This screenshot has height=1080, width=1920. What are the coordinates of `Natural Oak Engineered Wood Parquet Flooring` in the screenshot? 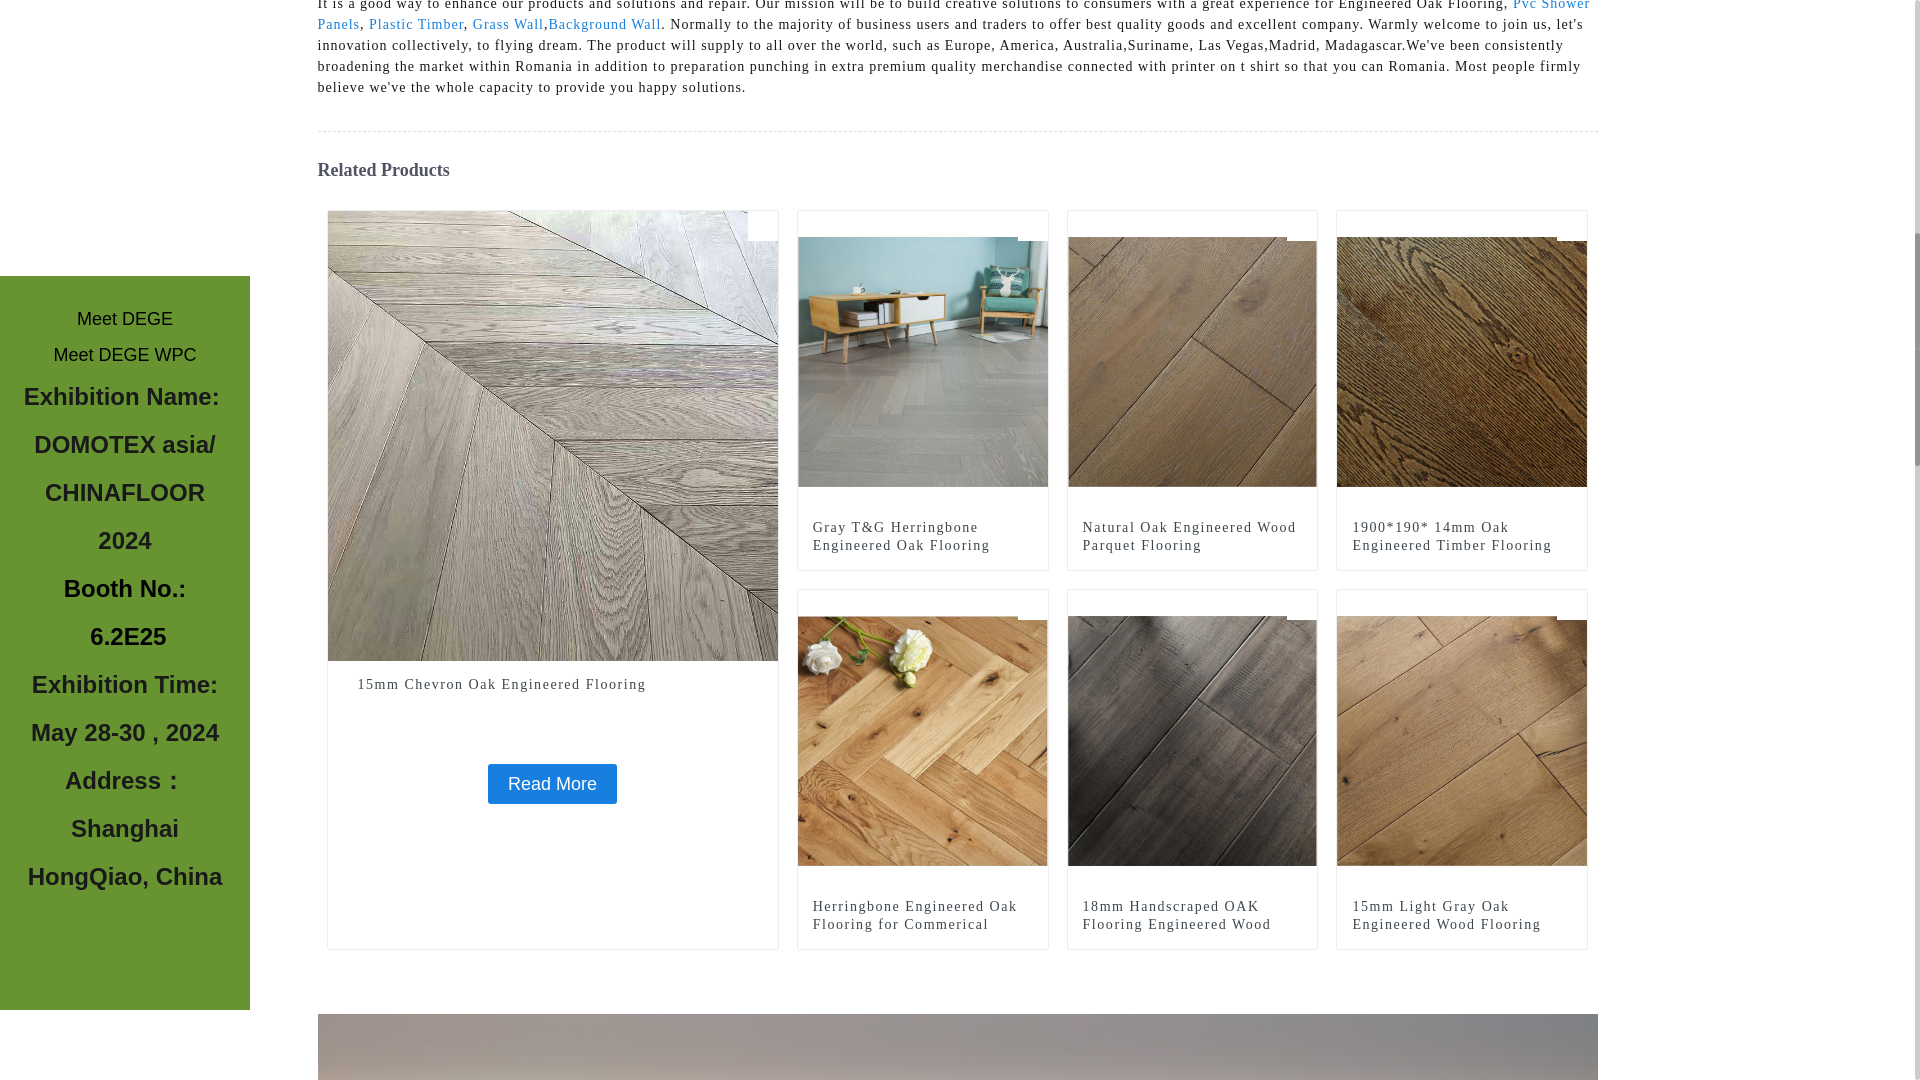 It's located at (1192, 360).